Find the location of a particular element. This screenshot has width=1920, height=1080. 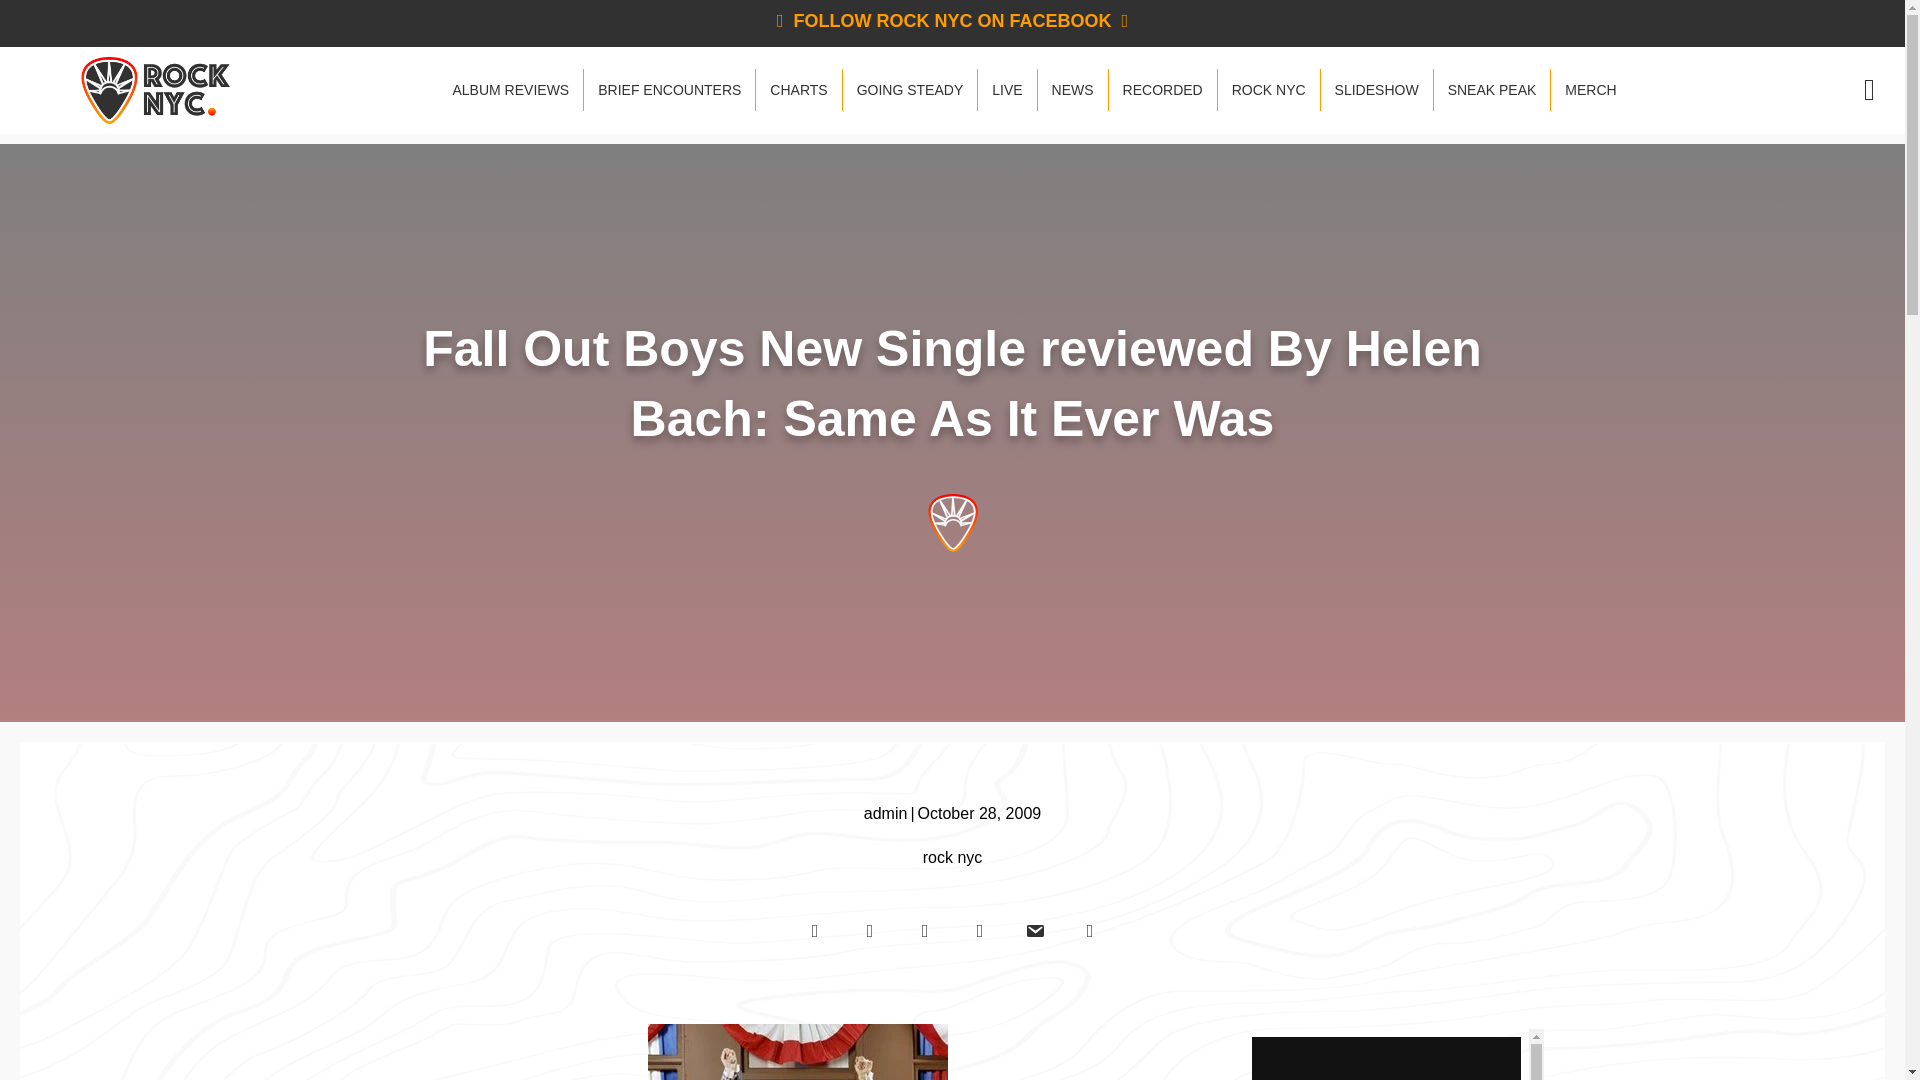

MERCH is located at coordinates (1590, 90).